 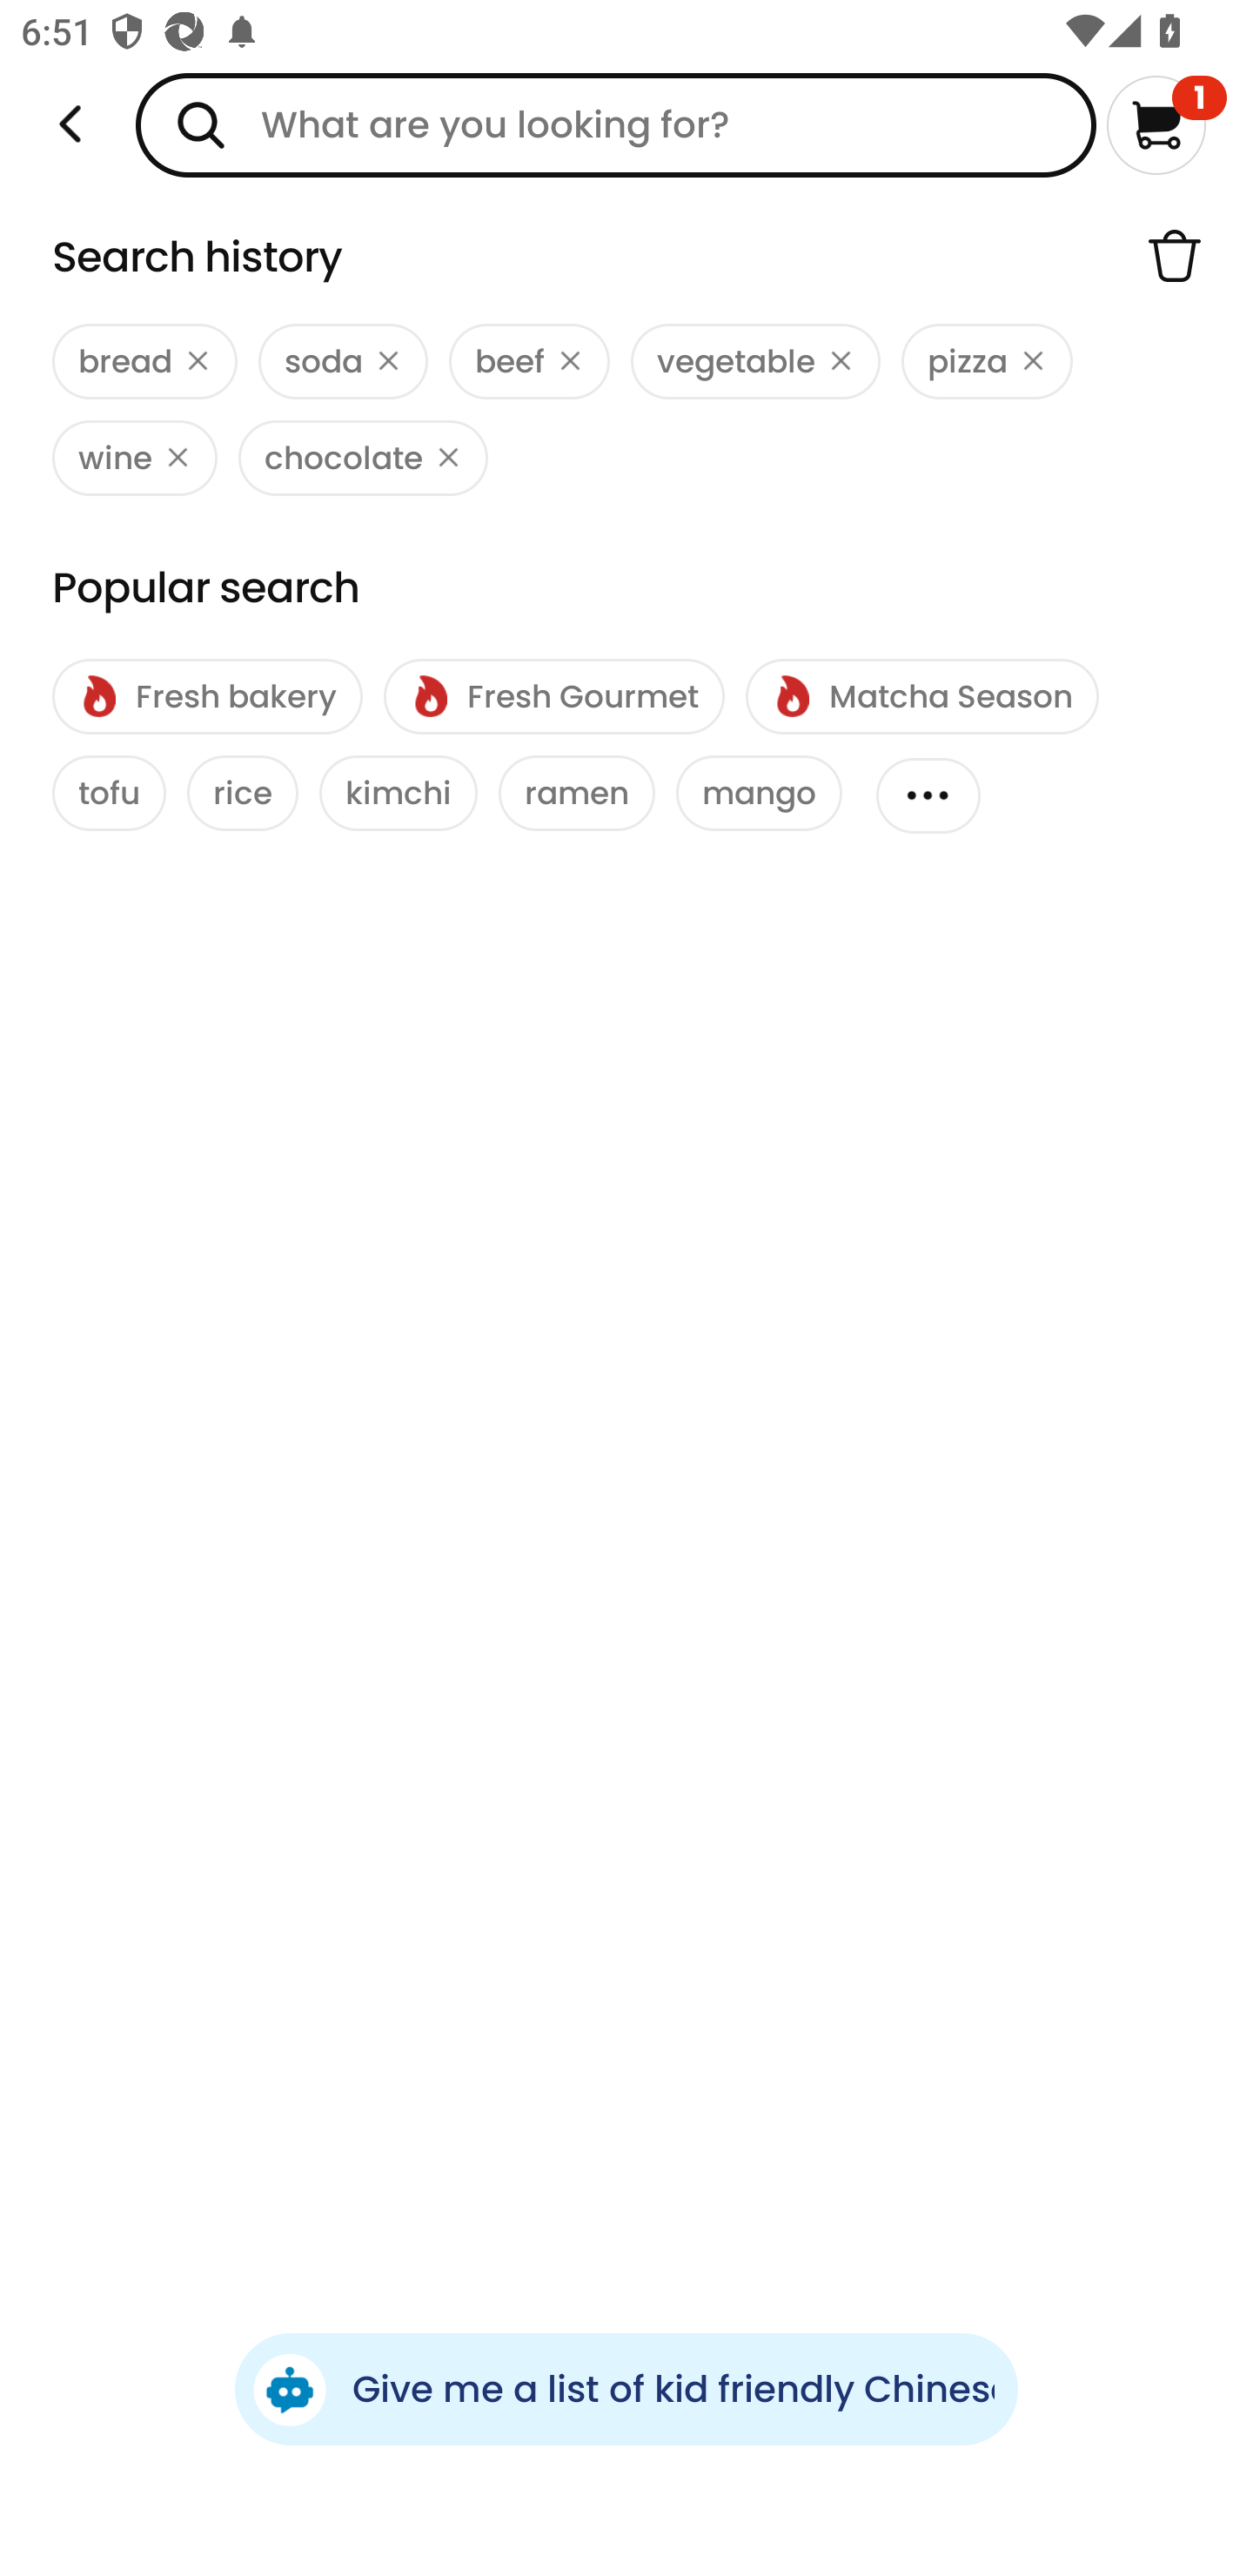 I want to click on beef, so click(x=529, y=361).